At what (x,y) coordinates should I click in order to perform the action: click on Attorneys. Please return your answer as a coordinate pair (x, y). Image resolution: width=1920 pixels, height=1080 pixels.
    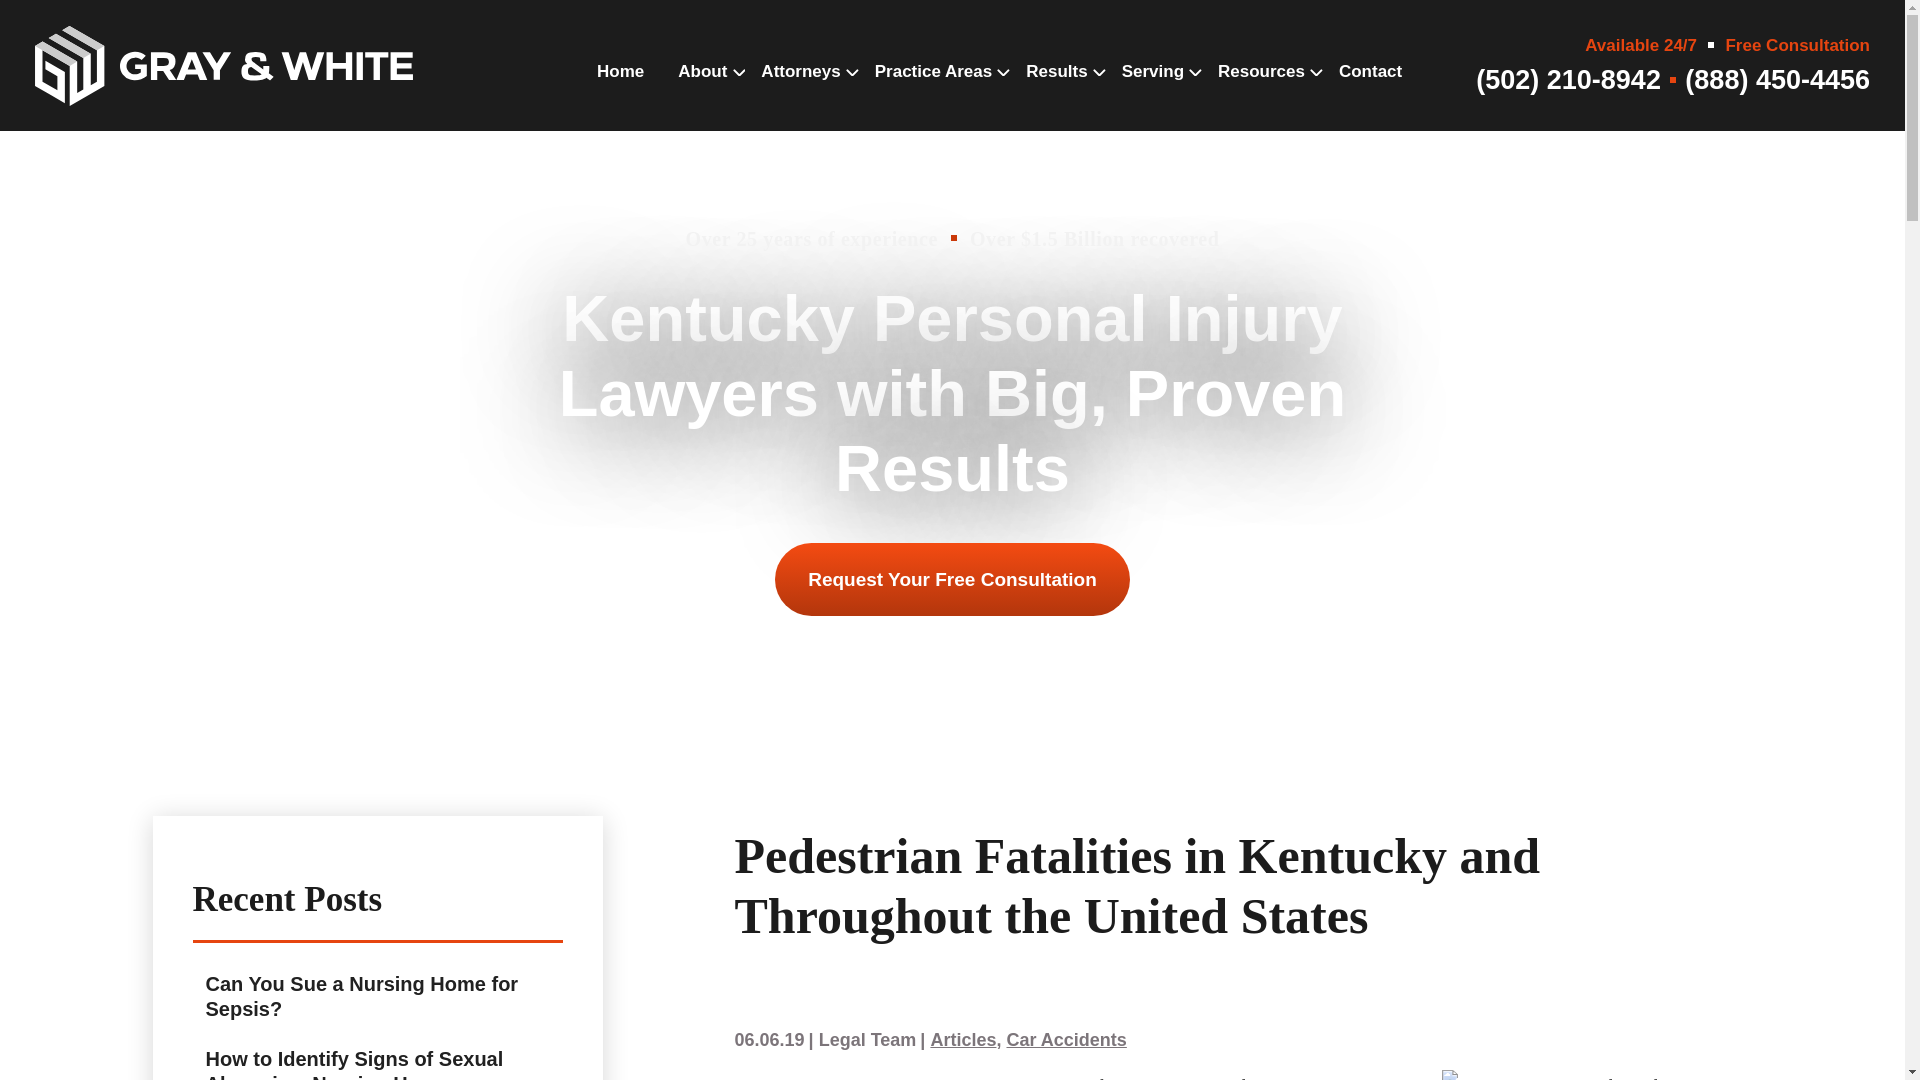
    Looking at the image, I should click on (800, 91).